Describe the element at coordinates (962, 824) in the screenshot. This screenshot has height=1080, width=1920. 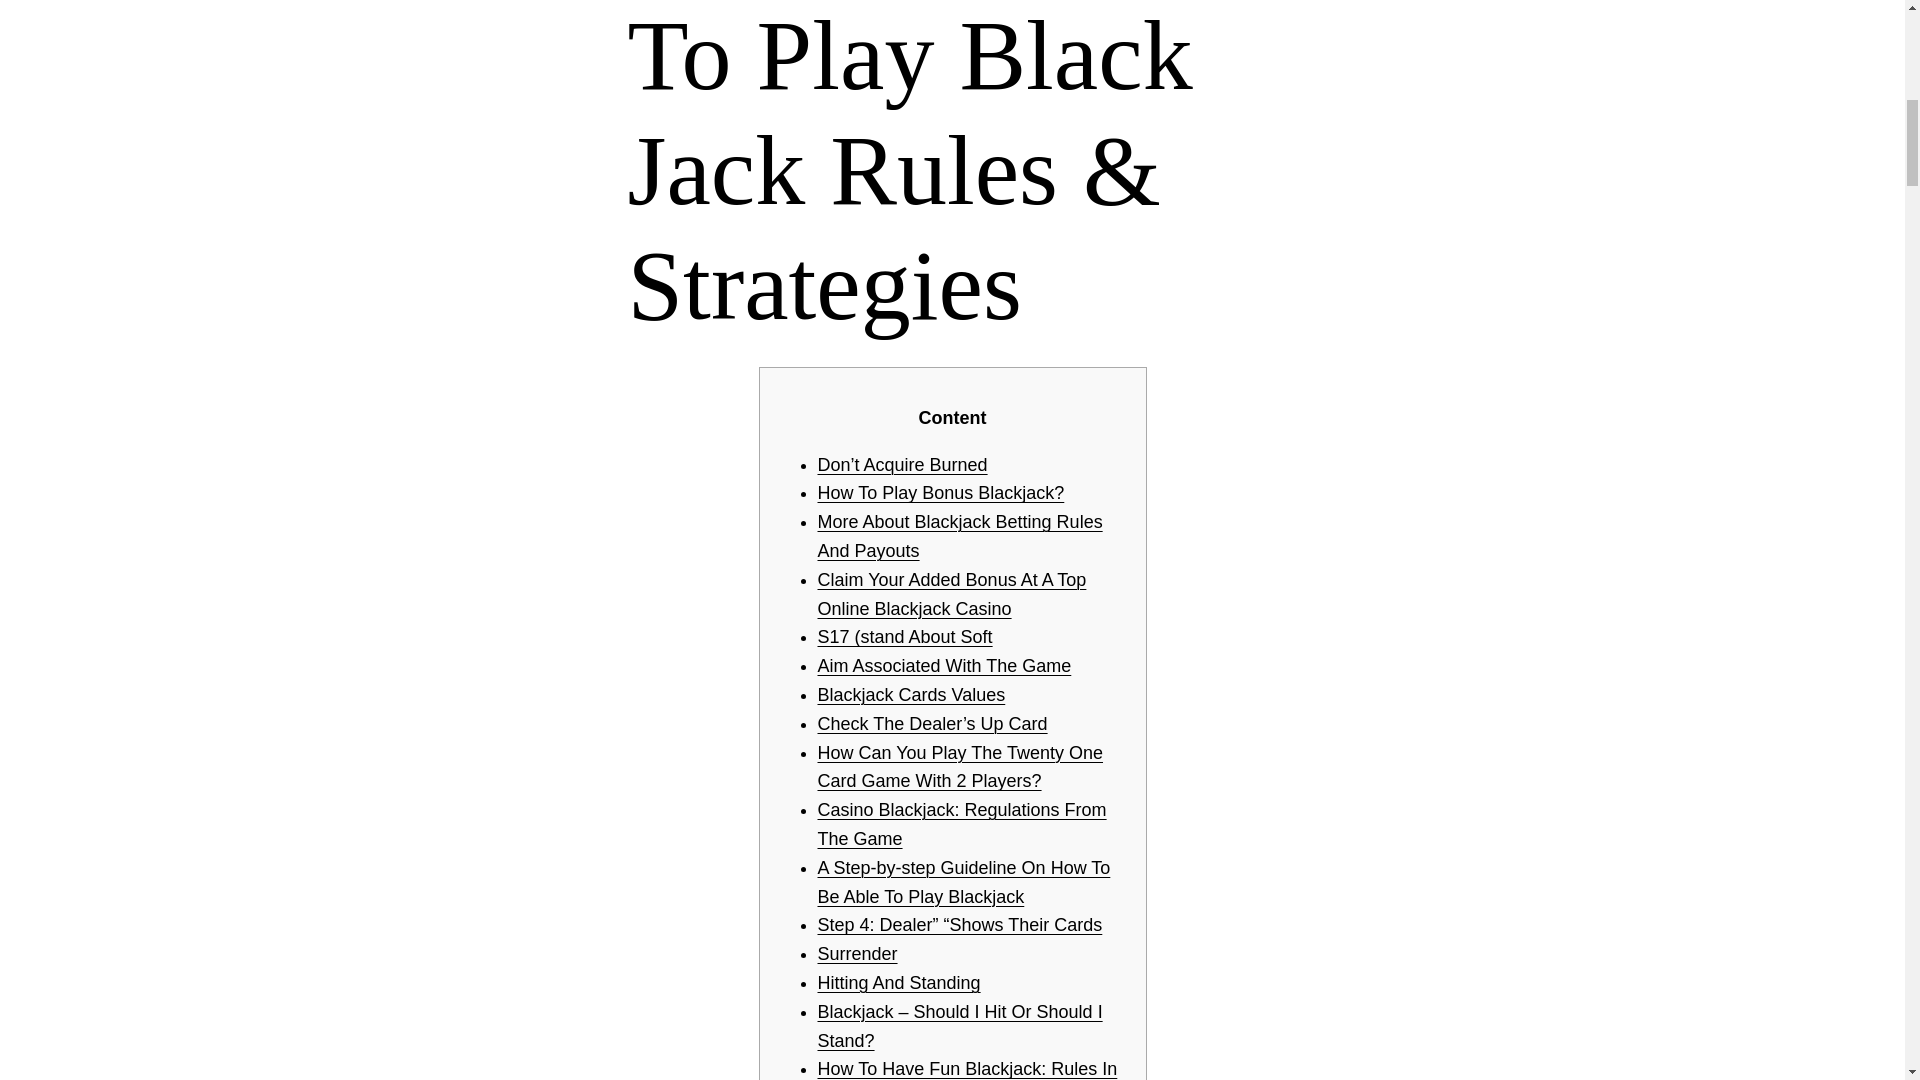
I see `Casino Blackjack: Regulations From The Game` at that location.